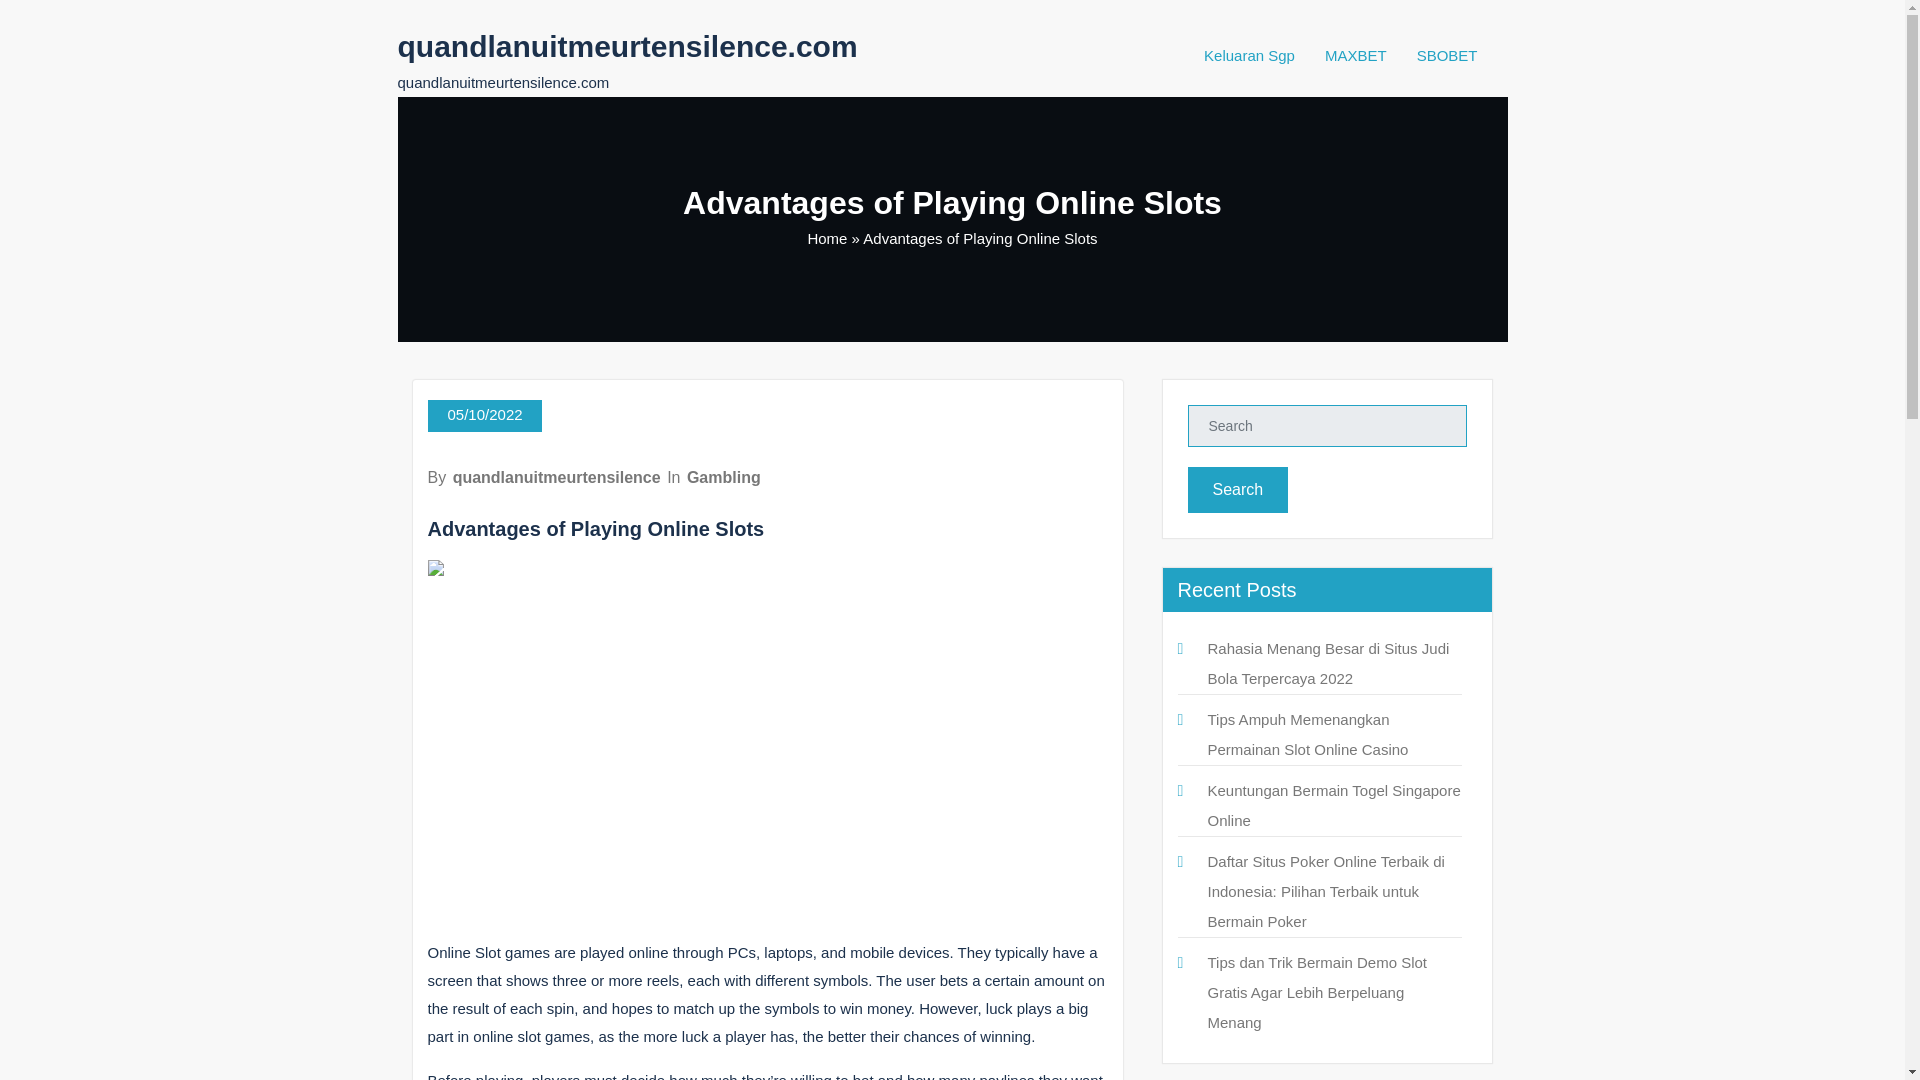  I want to click on Search, so click(1238, 490).